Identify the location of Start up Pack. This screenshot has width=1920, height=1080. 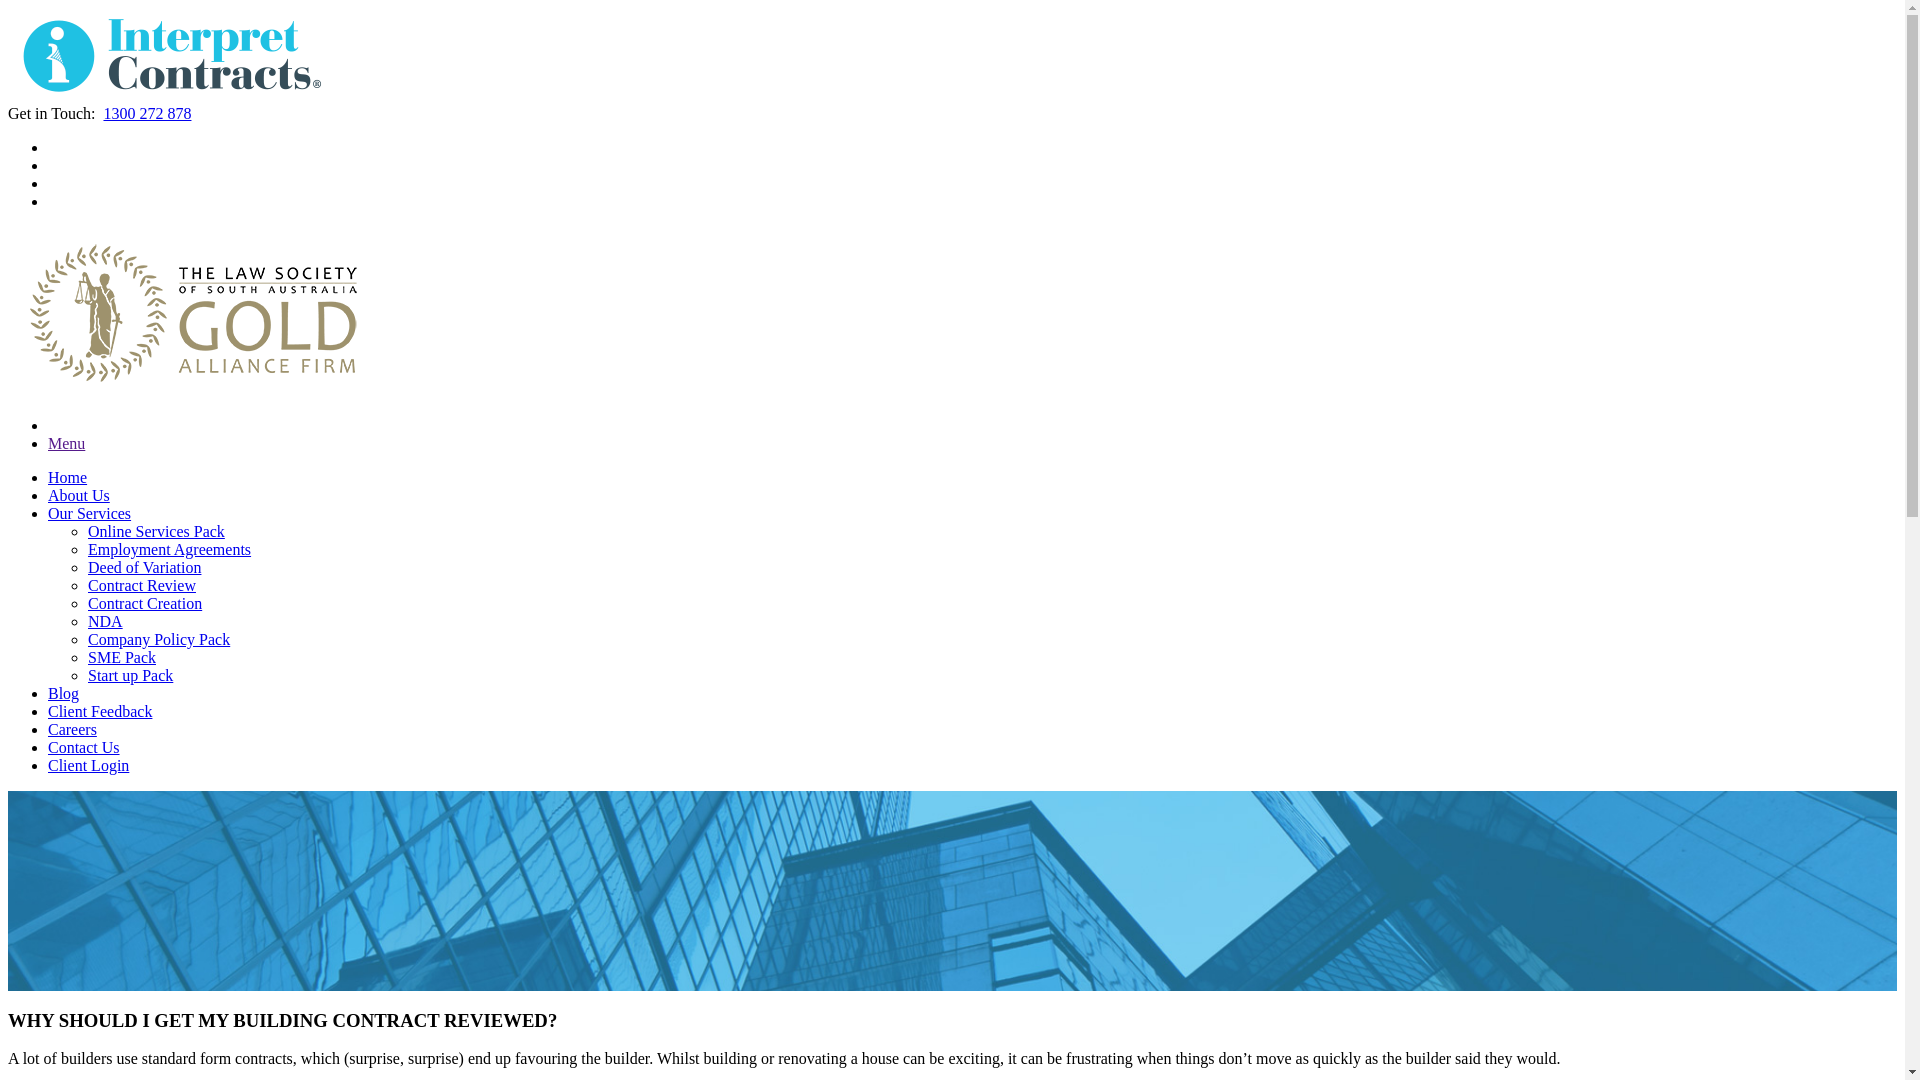
(130, 676).